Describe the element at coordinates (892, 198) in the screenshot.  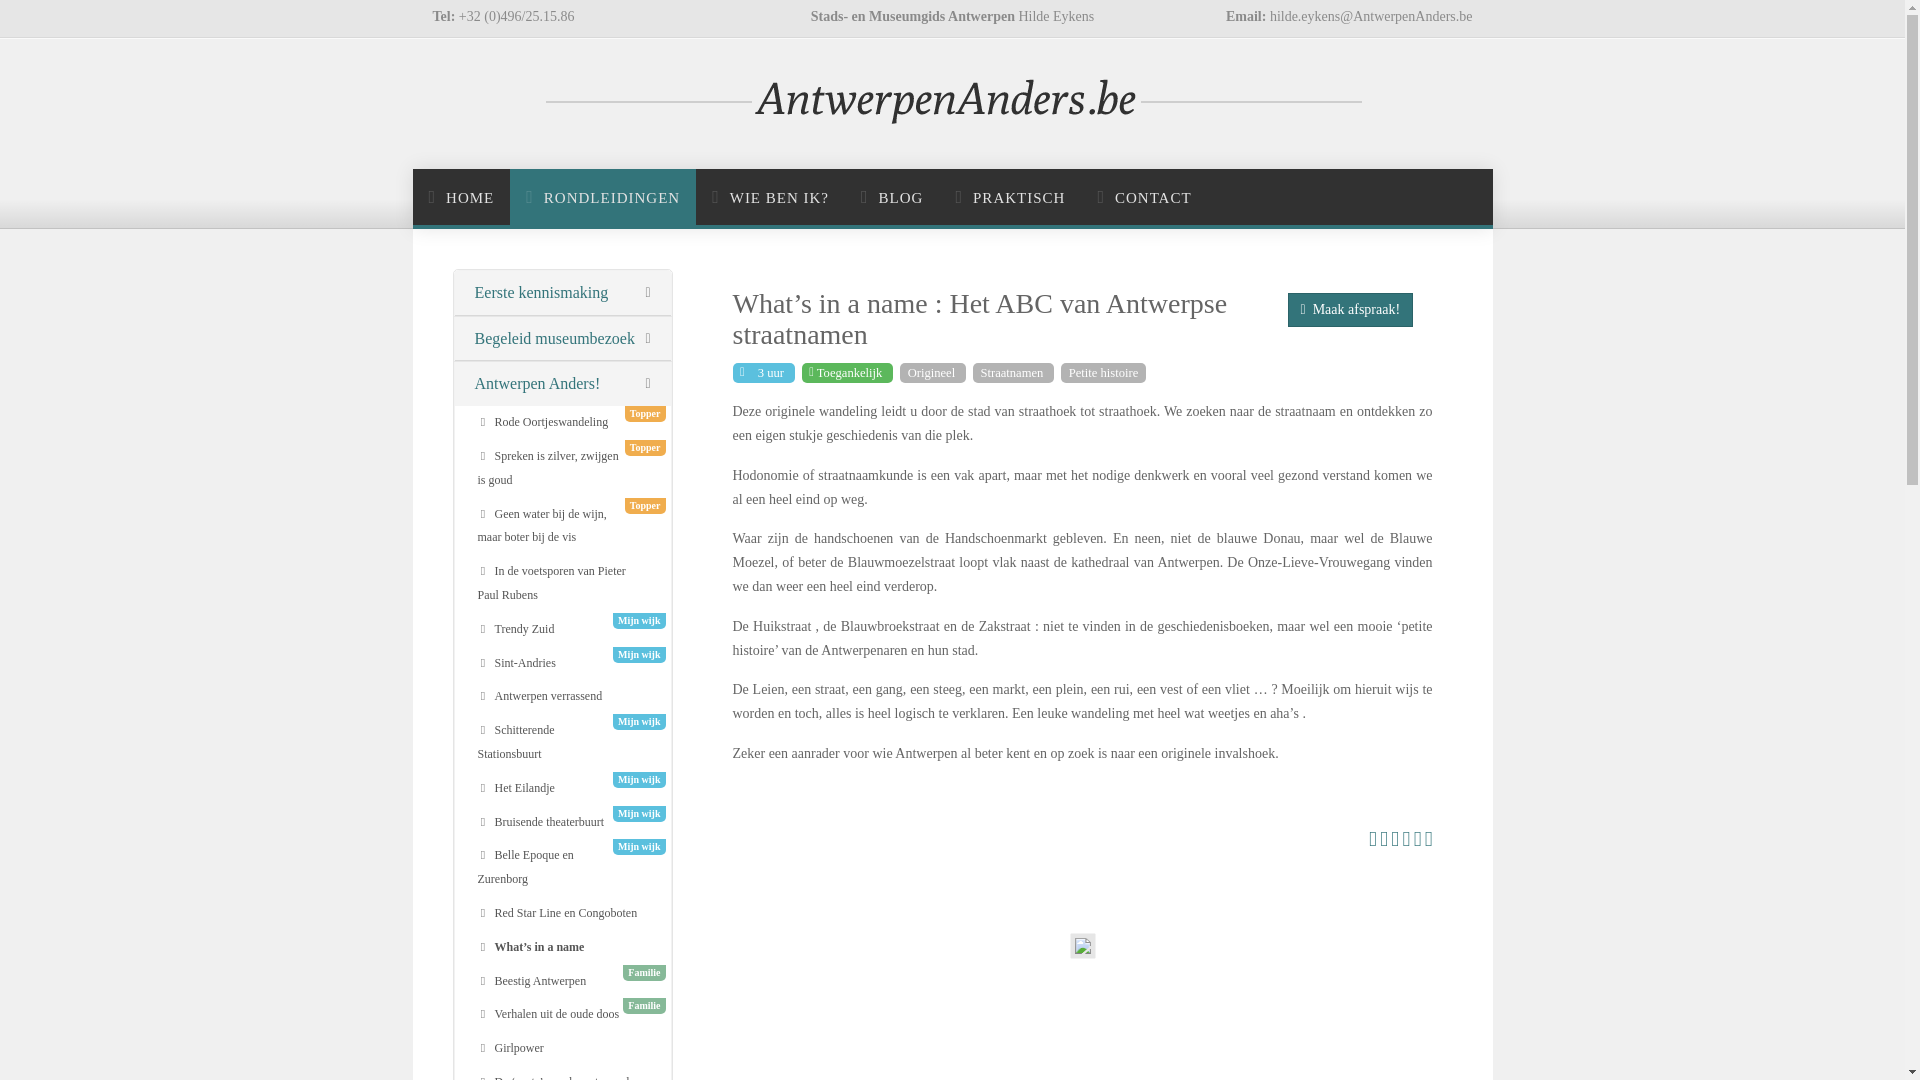
I see `BLOG` at that location.